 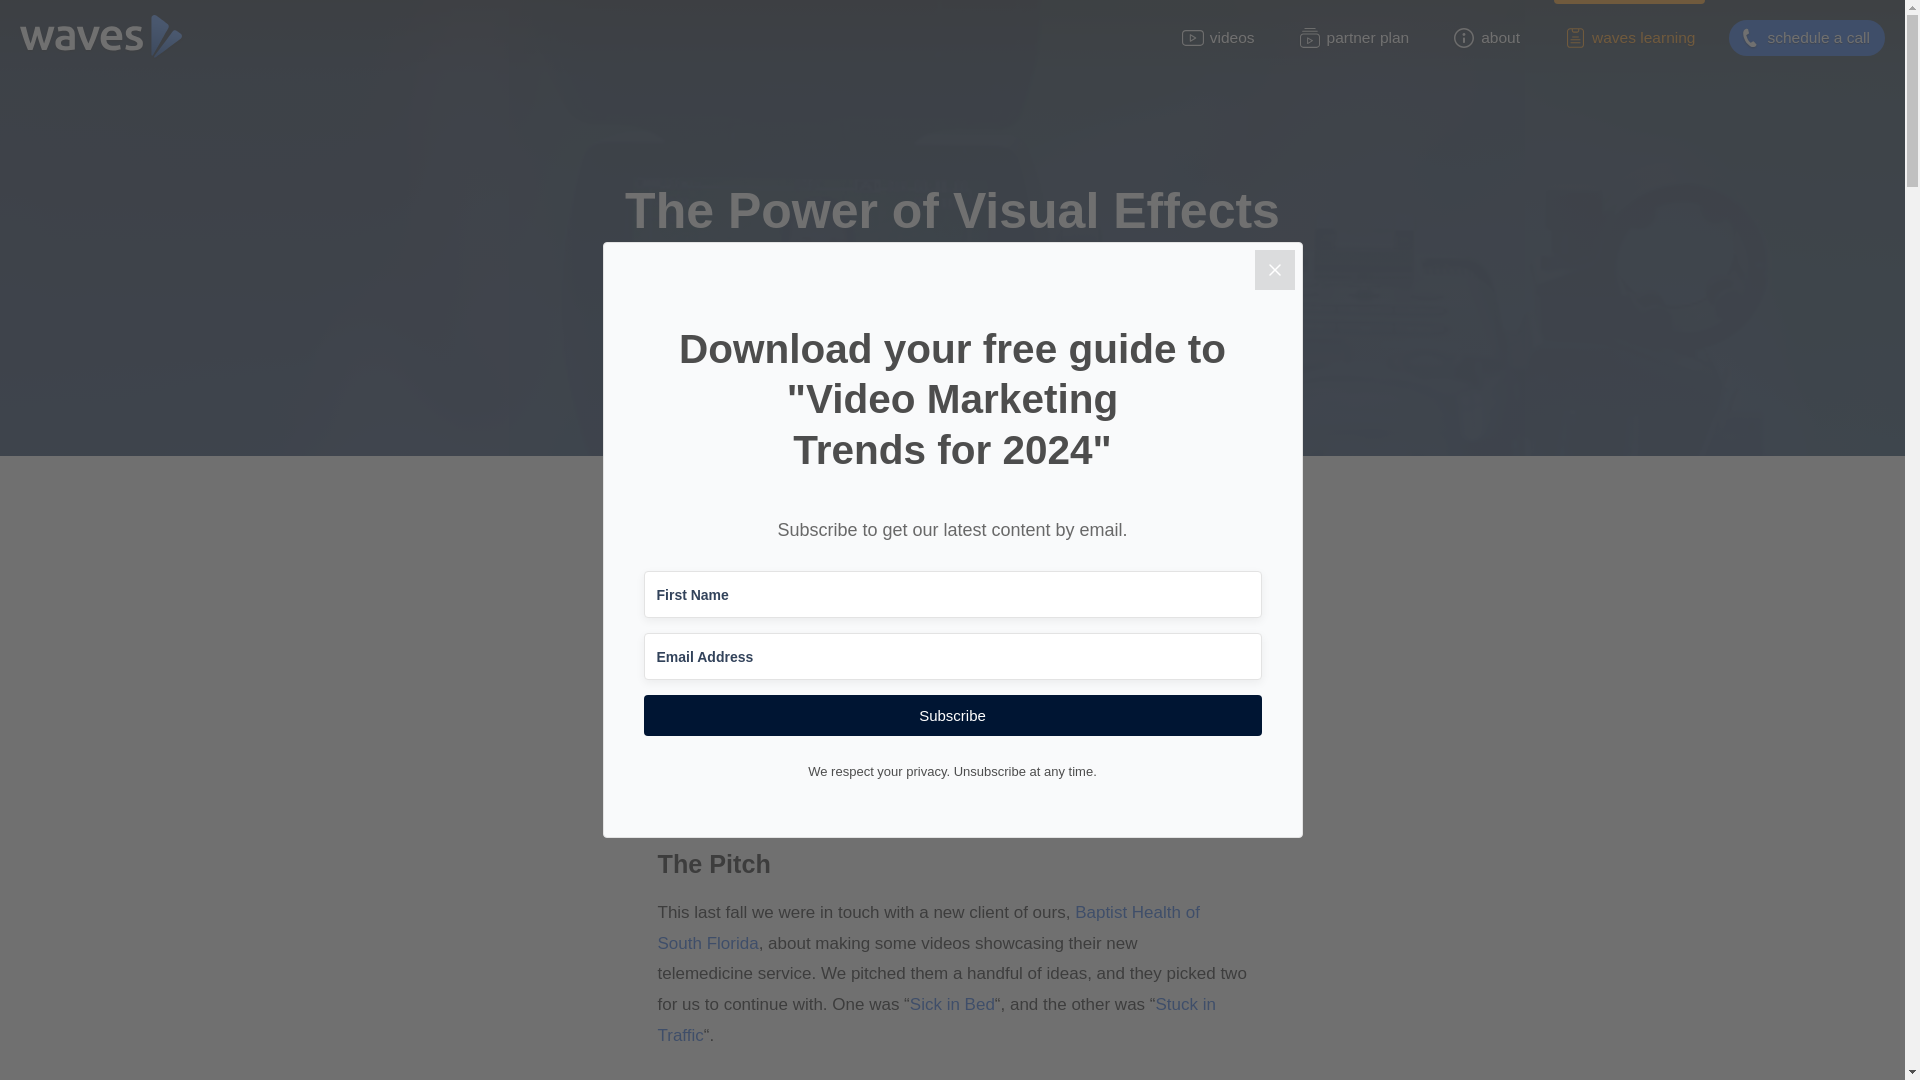 I want to click on Subscribe, so click(x=952, y=715).